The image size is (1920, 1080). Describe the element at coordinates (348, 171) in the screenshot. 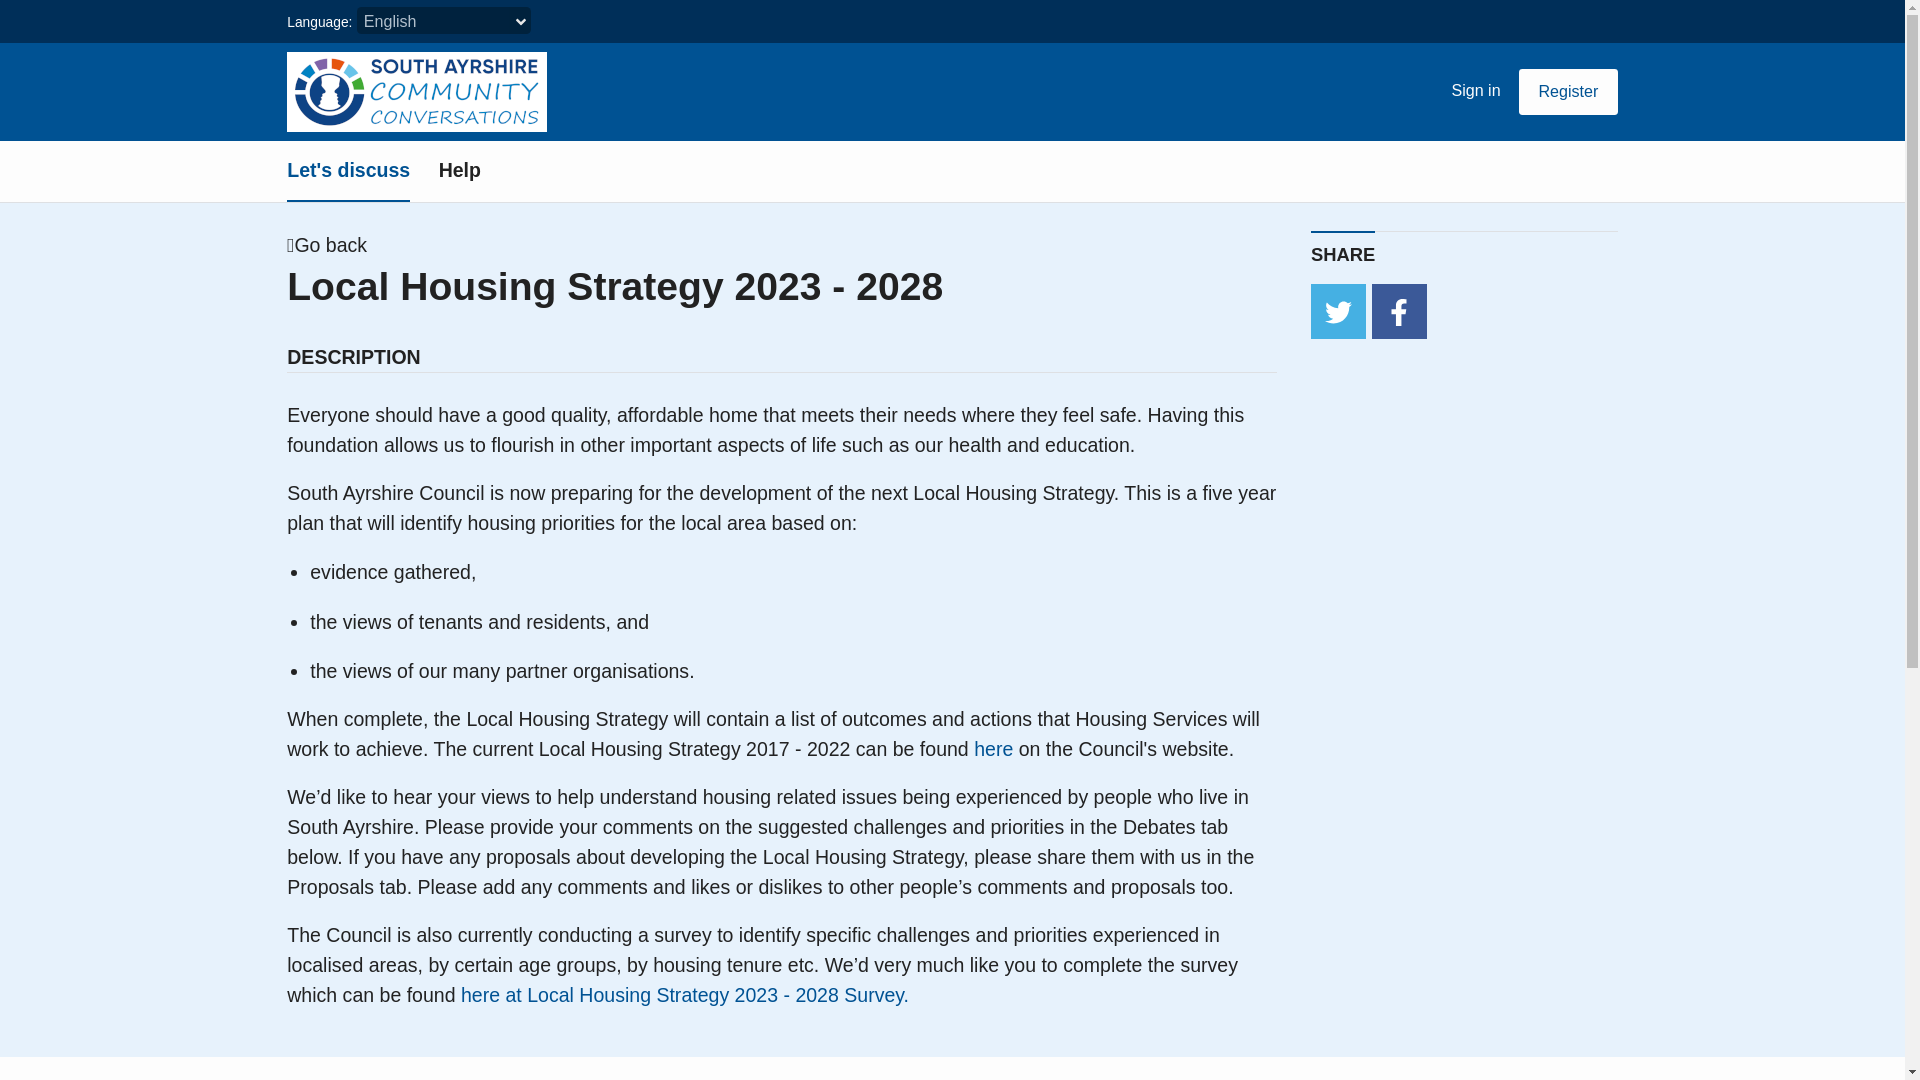

I see `Let's discuss` at that location.